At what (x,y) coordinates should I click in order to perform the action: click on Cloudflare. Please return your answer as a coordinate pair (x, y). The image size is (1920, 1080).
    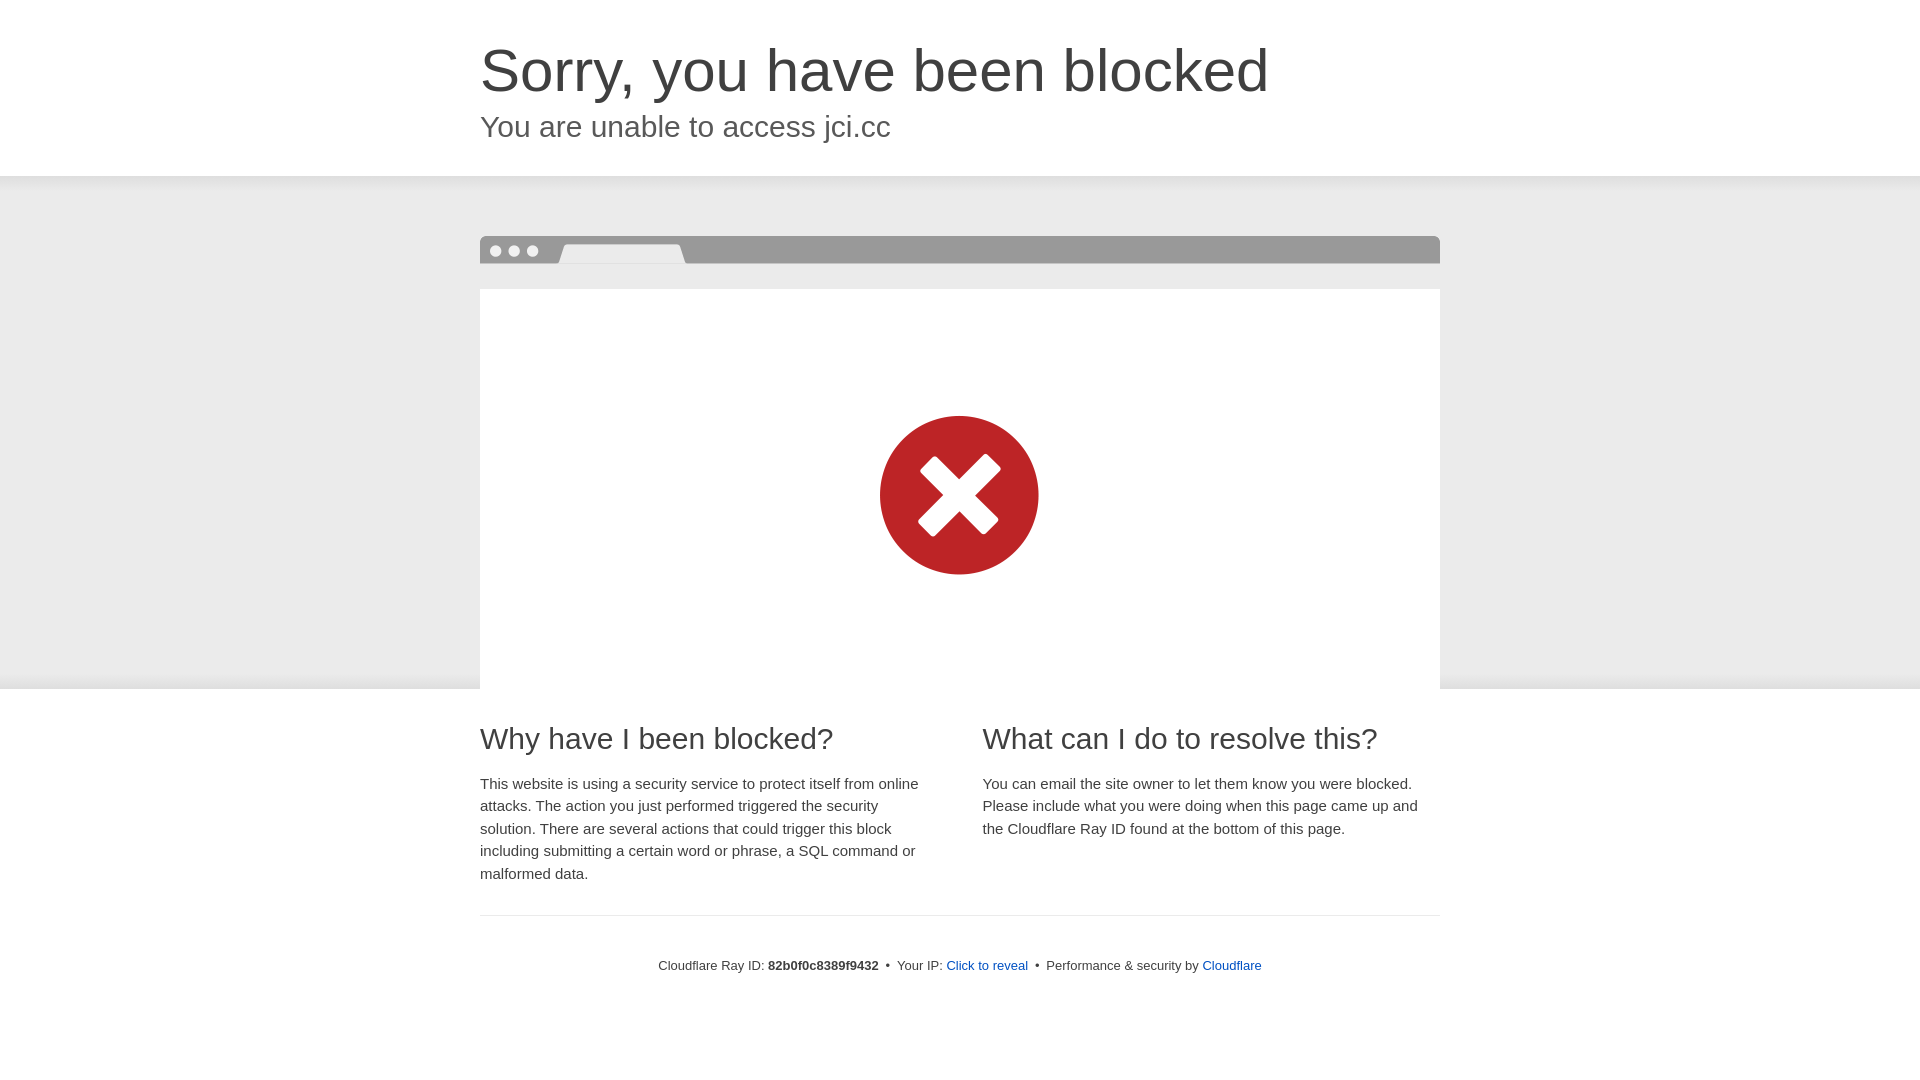
    Looking at the image, I should click on (1232, 966).